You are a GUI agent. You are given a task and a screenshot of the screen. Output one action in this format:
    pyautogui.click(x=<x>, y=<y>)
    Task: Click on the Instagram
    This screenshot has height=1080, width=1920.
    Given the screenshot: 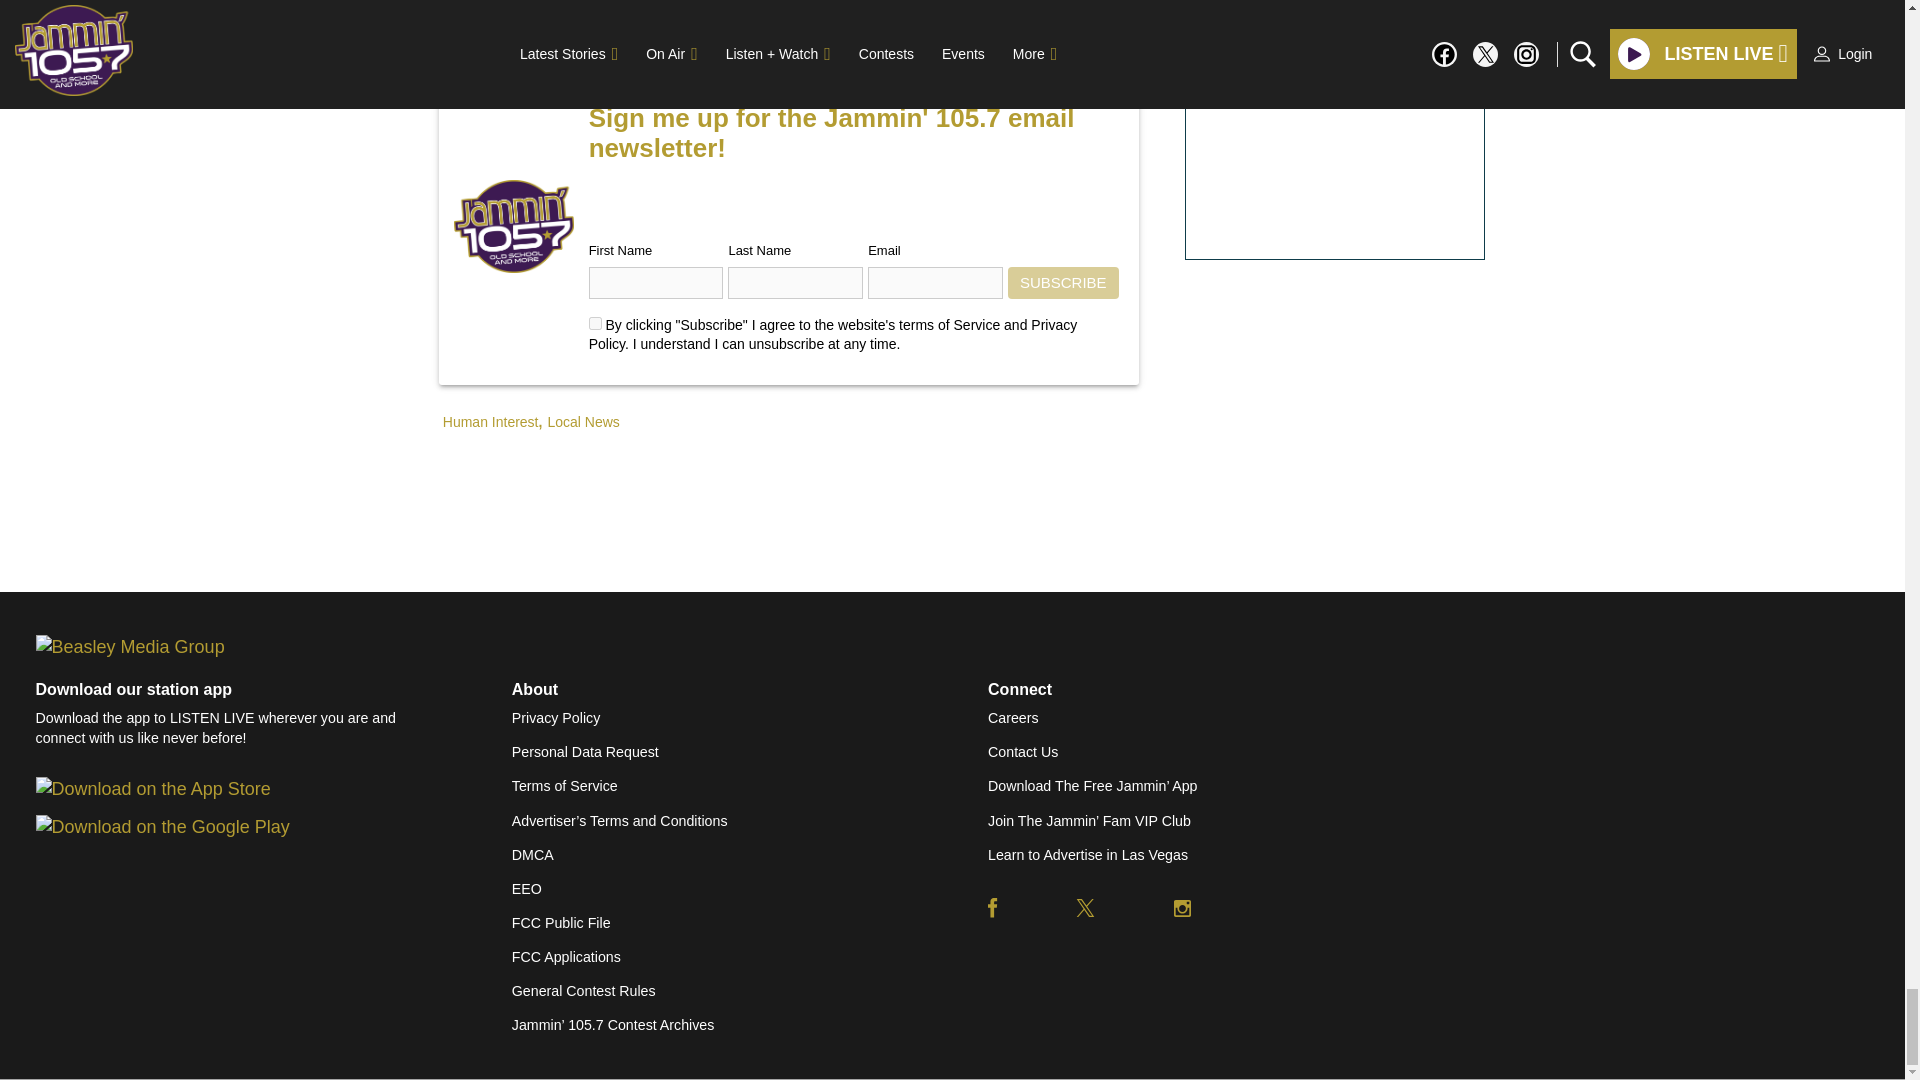 What is the action you would take?
    pyautogui.click(x=1182, y=907)
    